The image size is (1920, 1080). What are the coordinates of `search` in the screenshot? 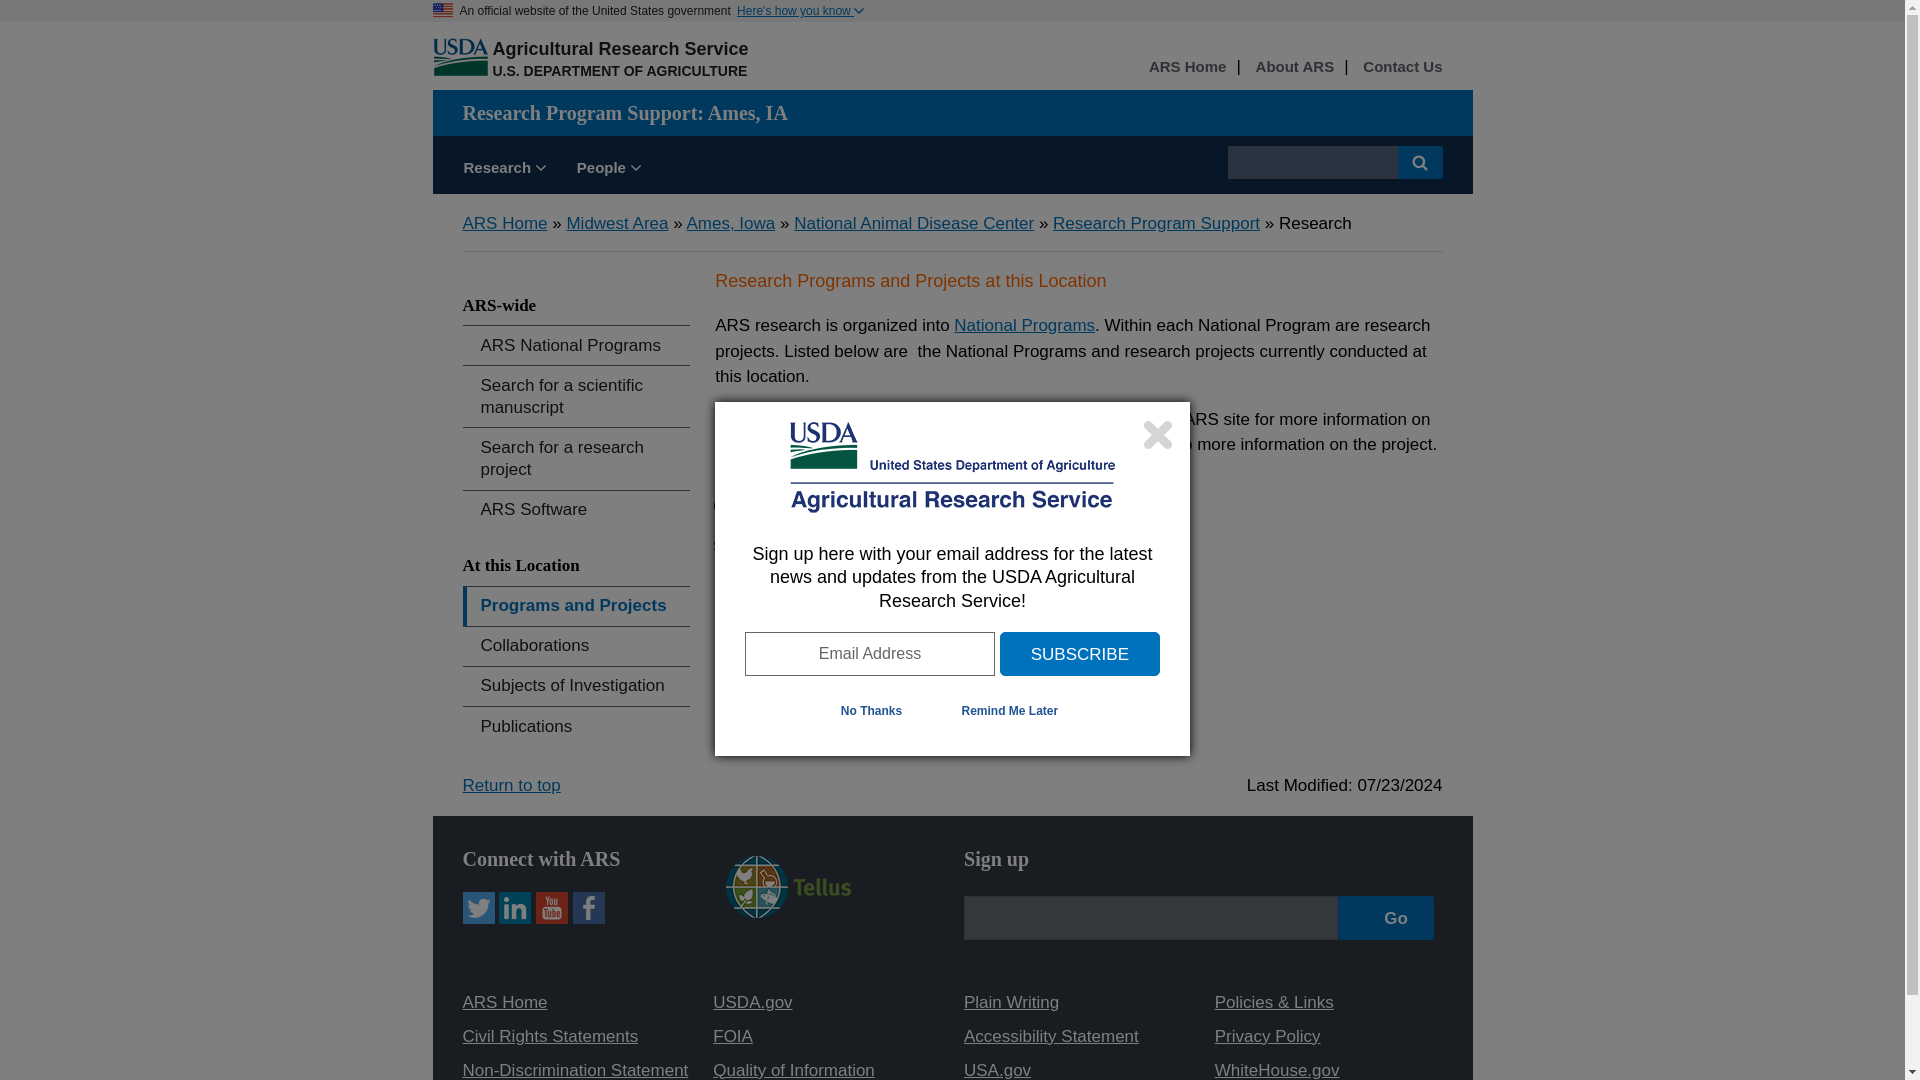 It's located at (1312, 162).